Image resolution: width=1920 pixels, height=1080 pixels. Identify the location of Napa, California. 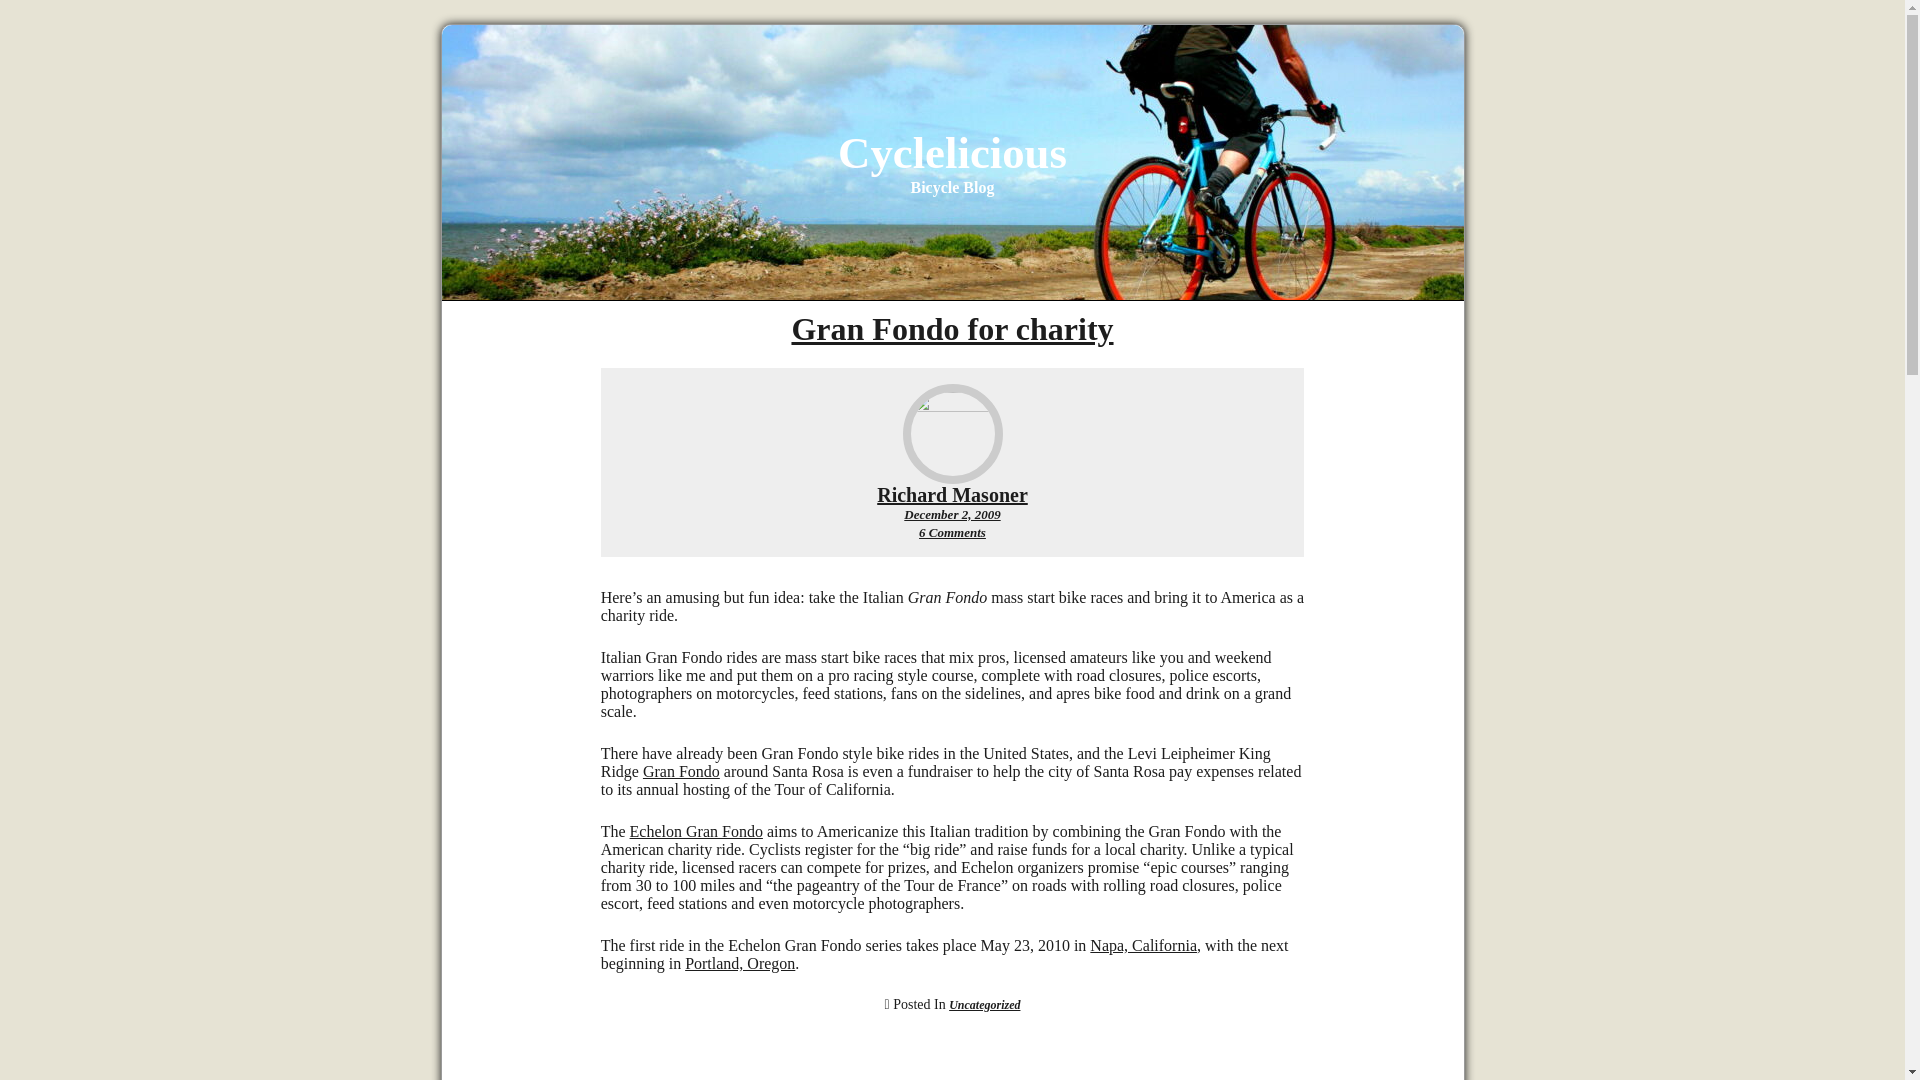
(696, 831).